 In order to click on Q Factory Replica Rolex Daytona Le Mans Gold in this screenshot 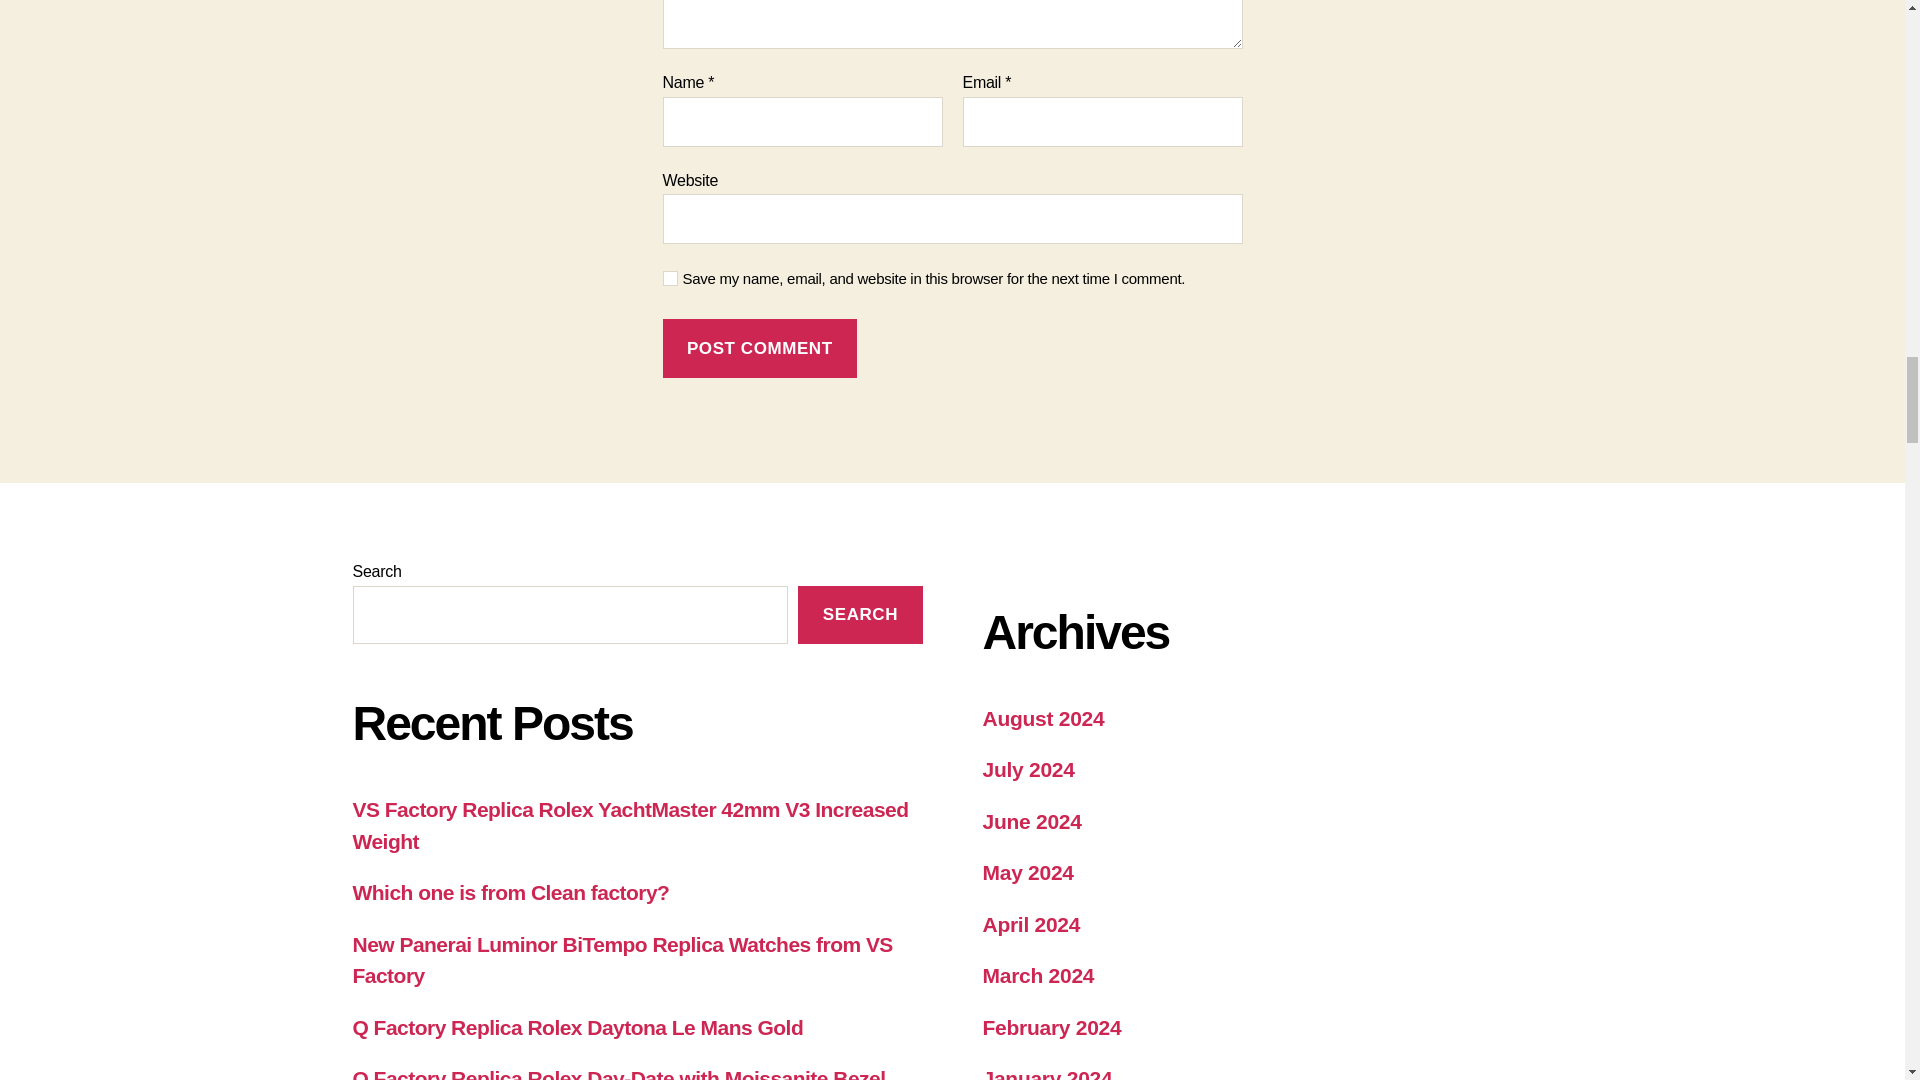, I will do `click(576, 1027)`.